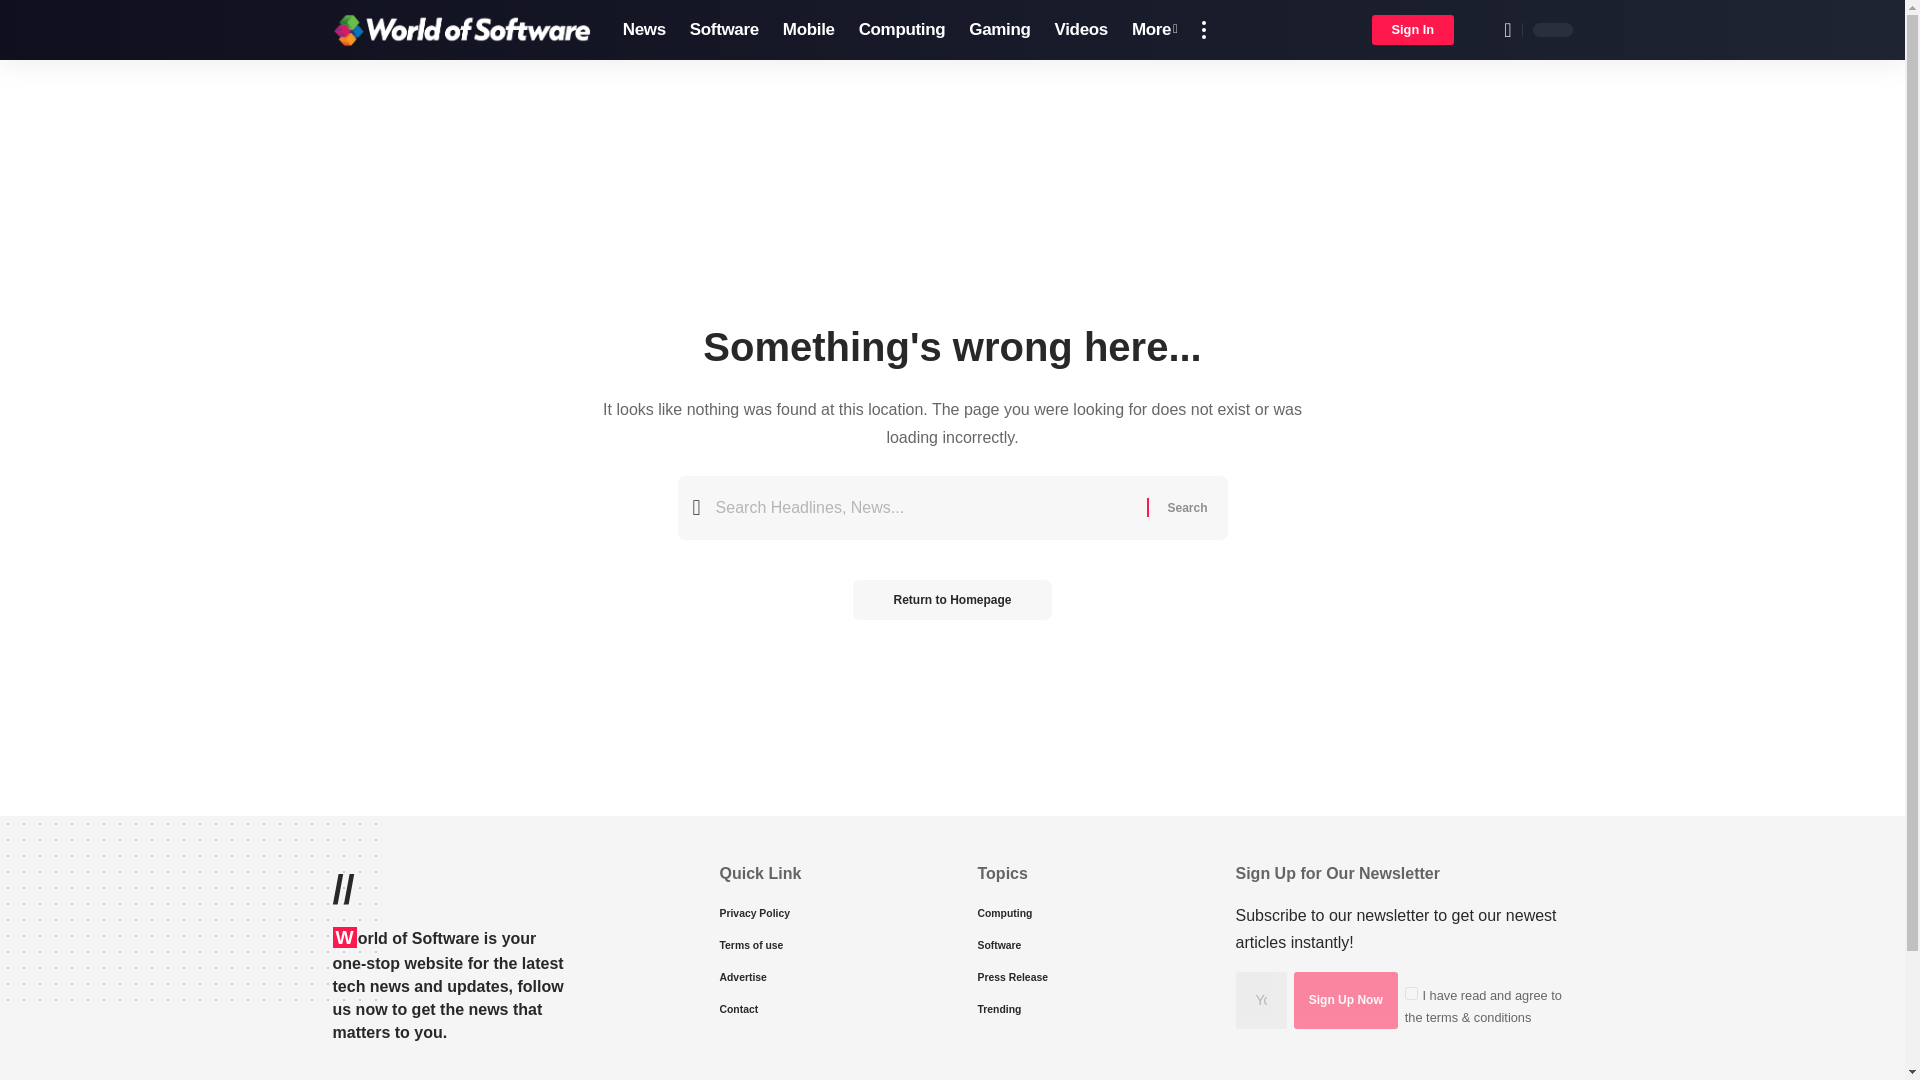 Image resolution: width=1920 pixels, height=1080 pixels. I want to click on Sign In, so click(1414, 30).